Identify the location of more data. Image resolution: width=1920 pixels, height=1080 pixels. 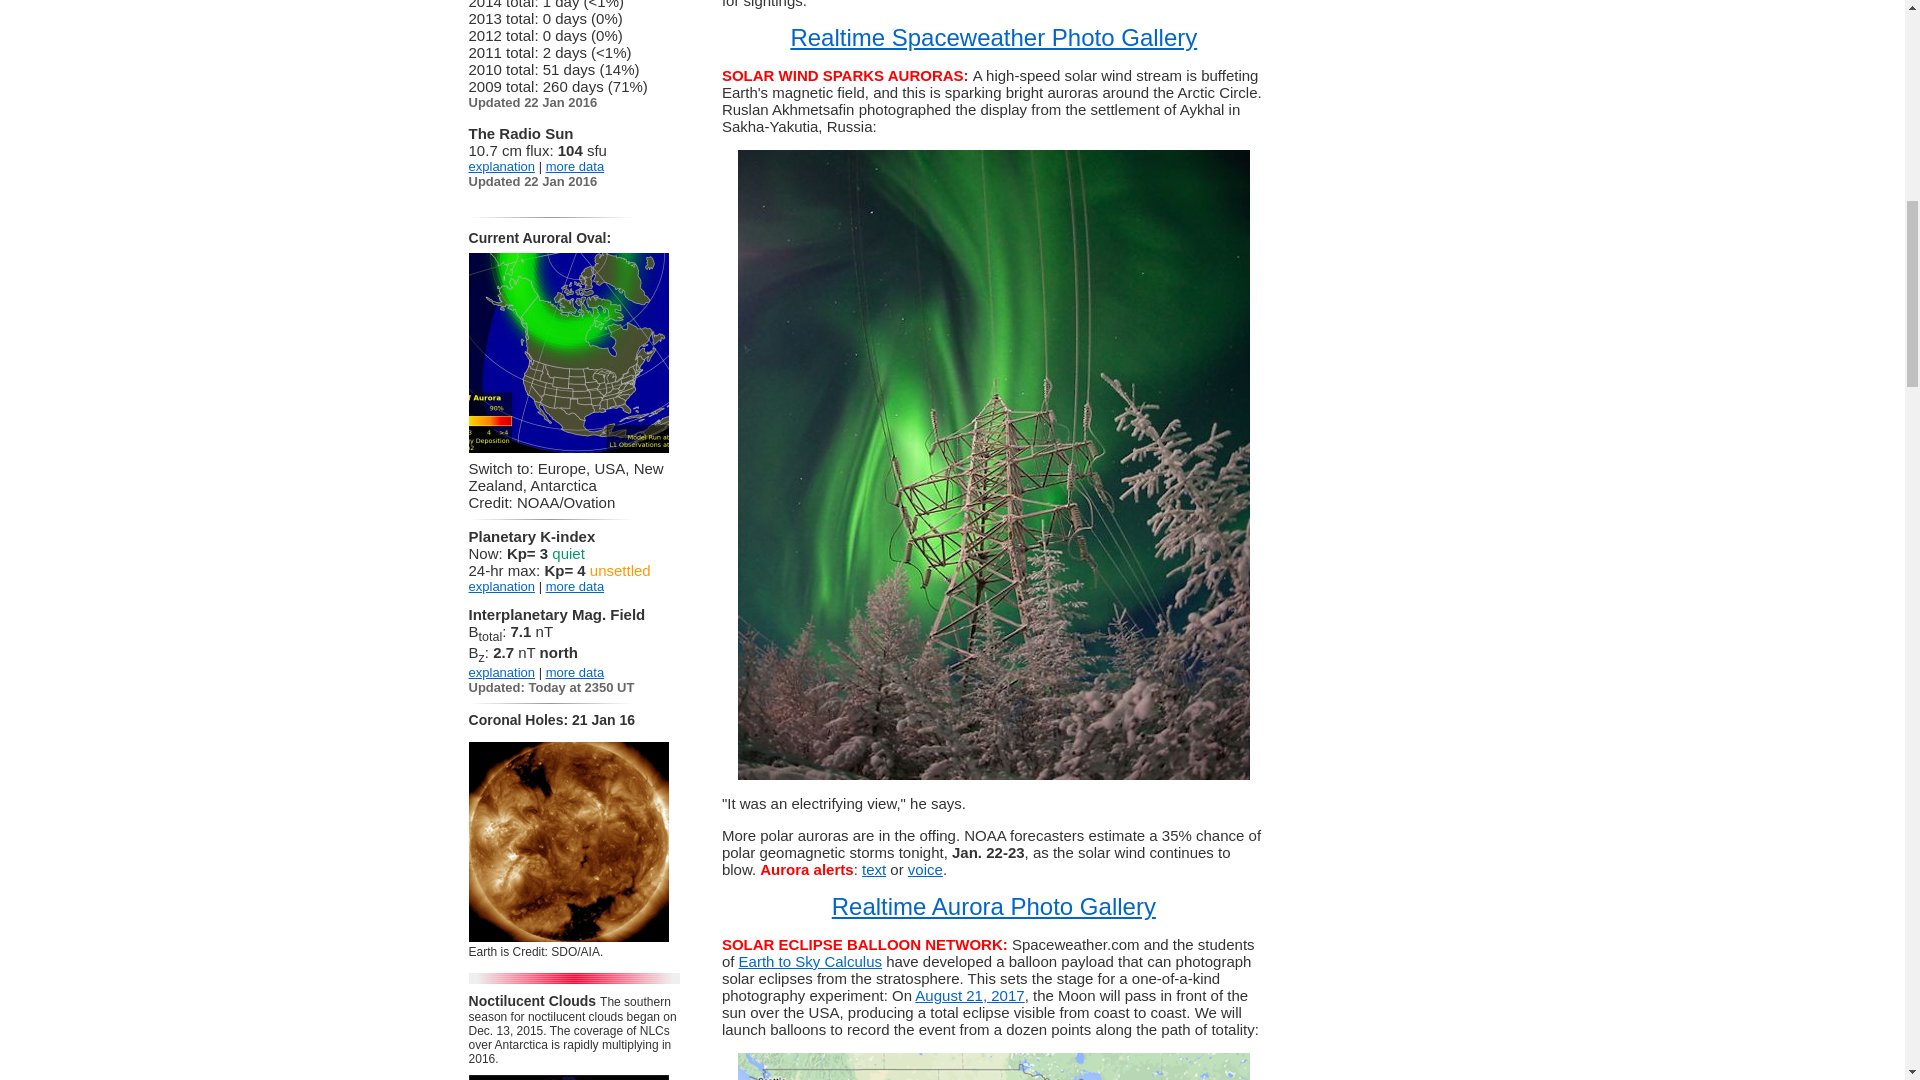
(574, 166).